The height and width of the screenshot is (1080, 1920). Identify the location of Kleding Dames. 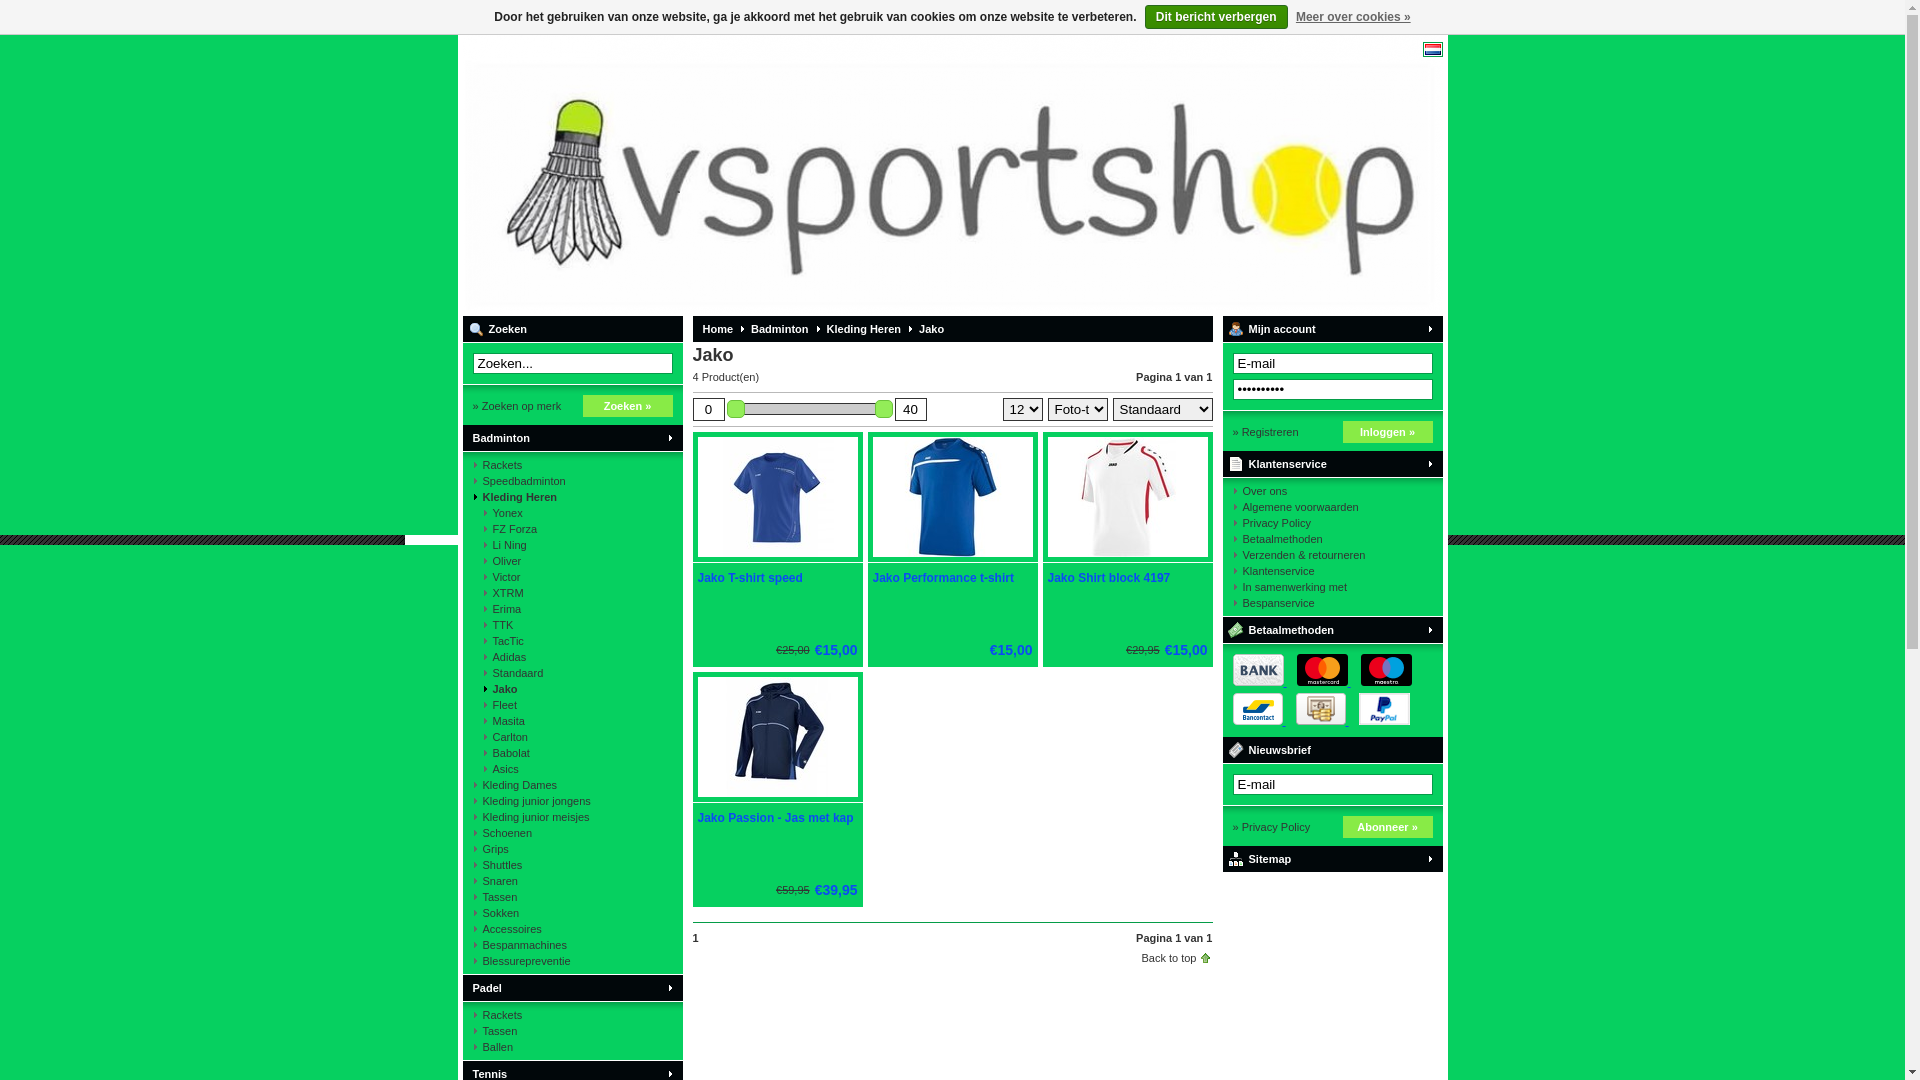
(572, 785).